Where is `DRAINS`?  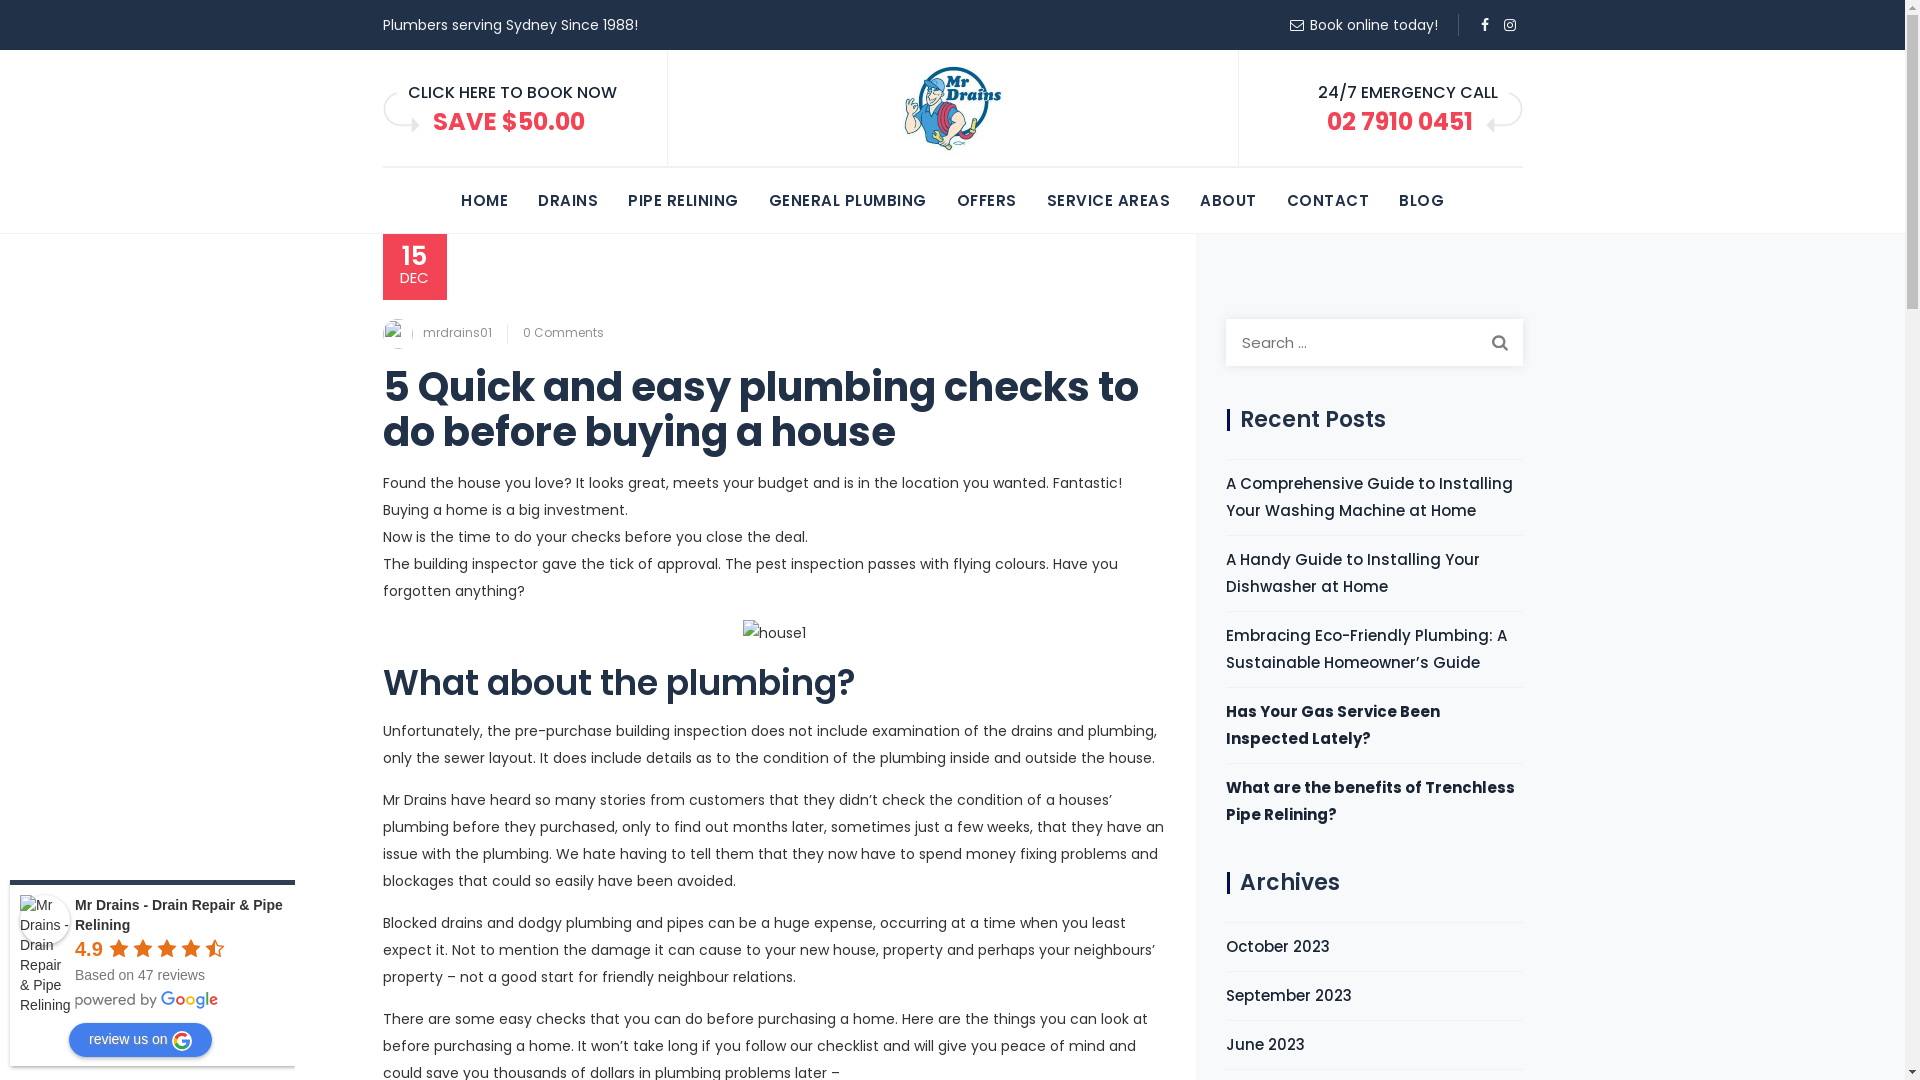 DRAINS is located at coordinates (568, 200).